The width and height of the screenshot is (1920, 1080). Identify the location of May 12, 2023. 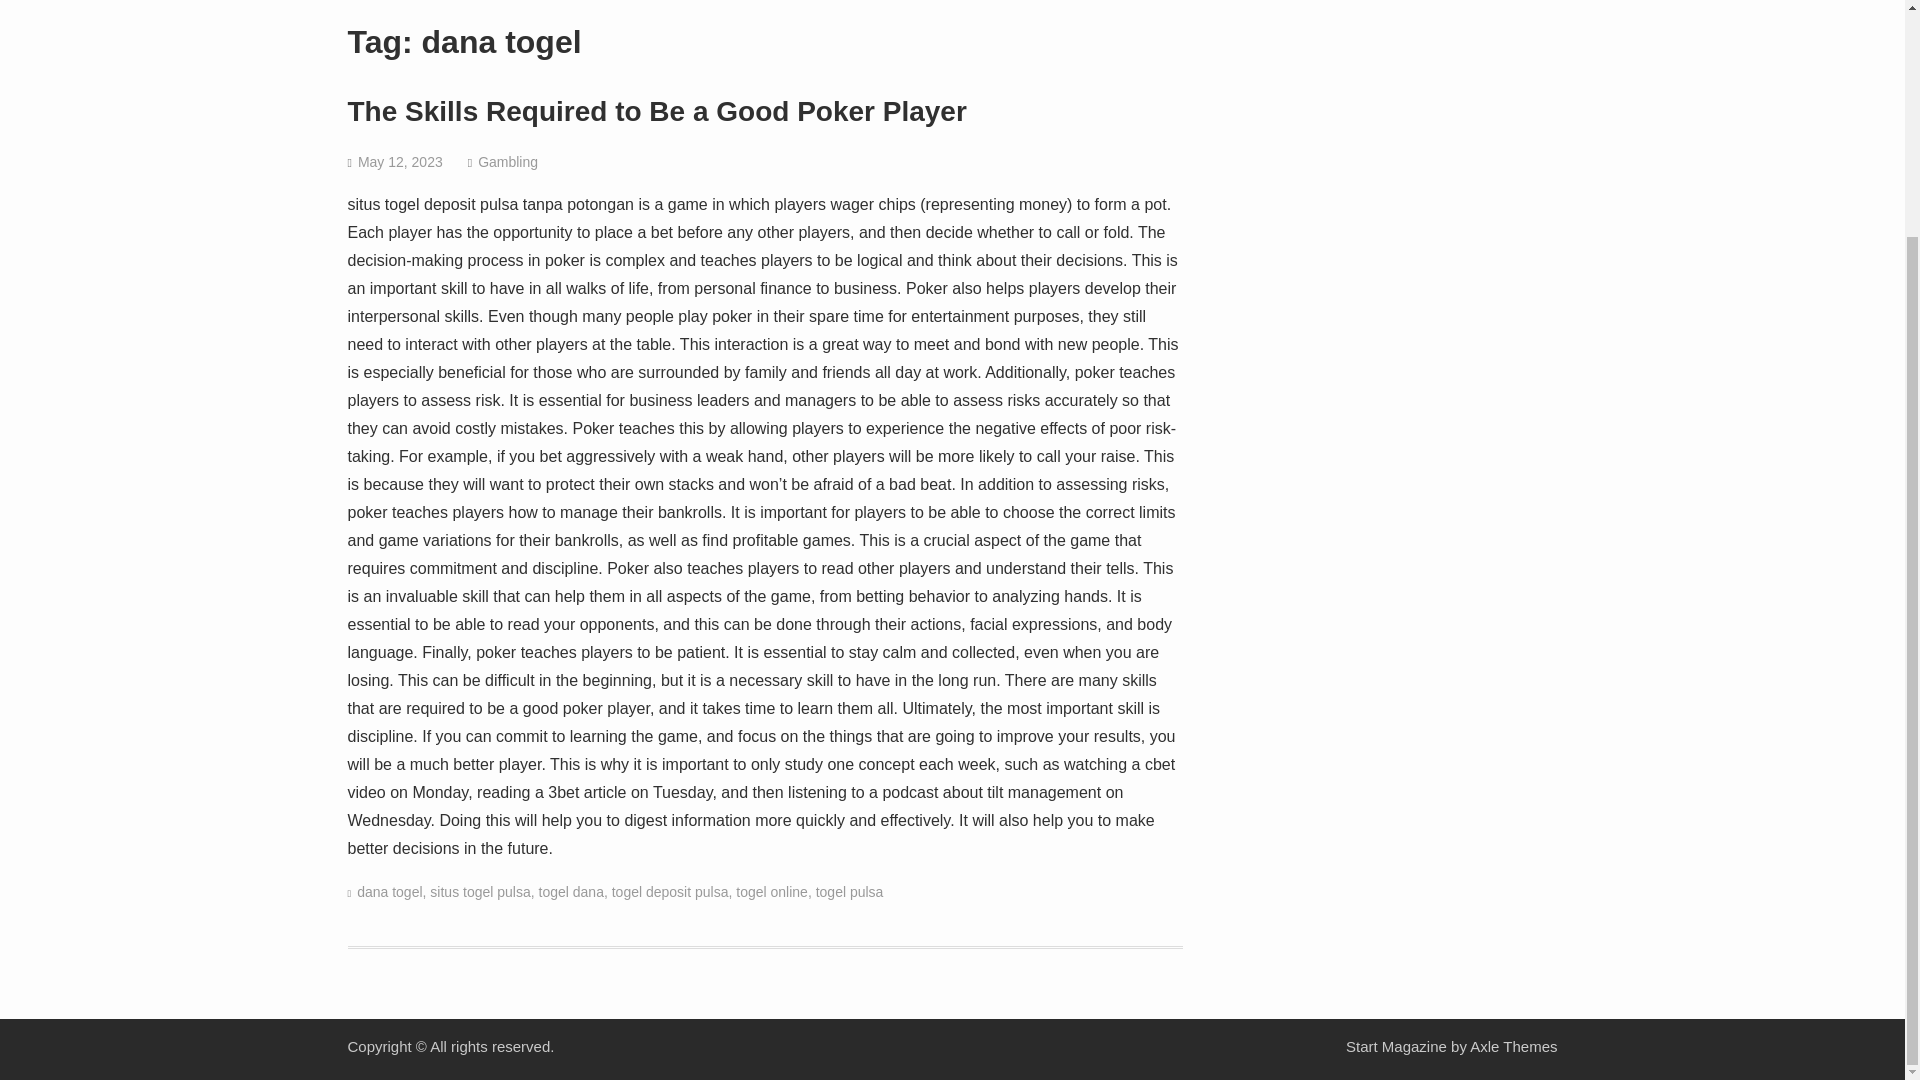
(400, 162).